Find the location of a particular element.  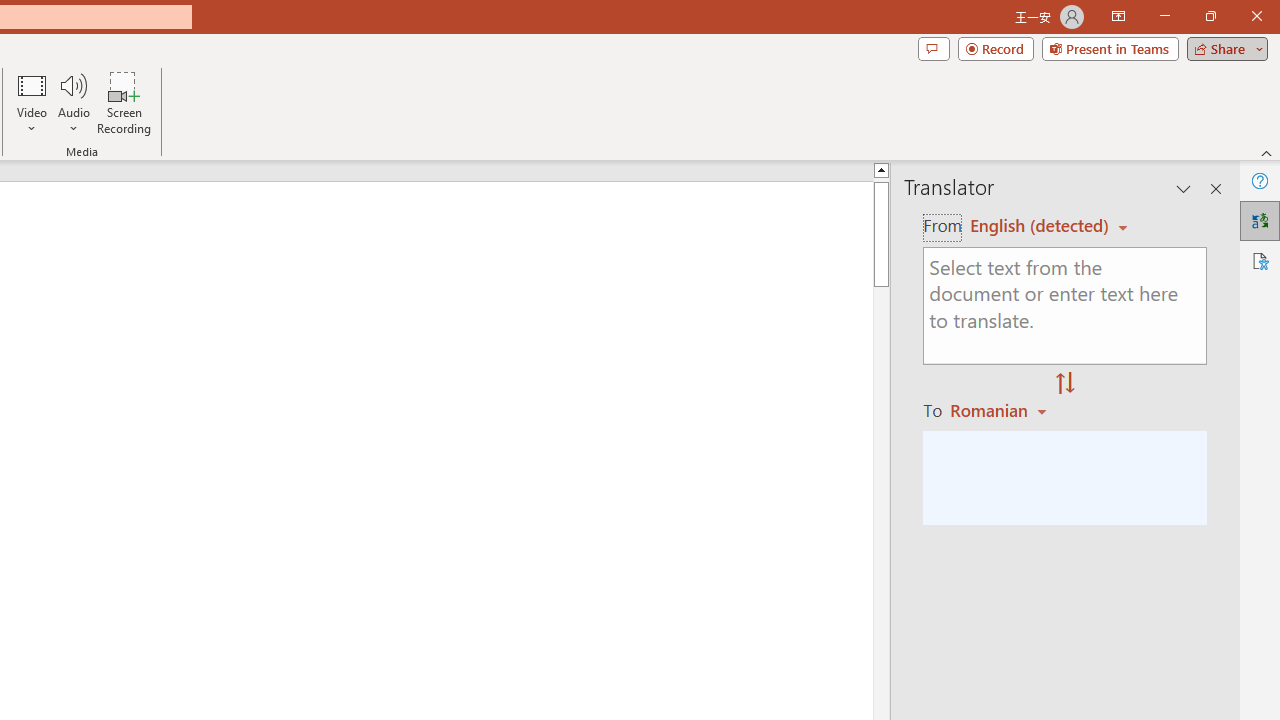

Screen Recording... is located at coordinates (124, 102).